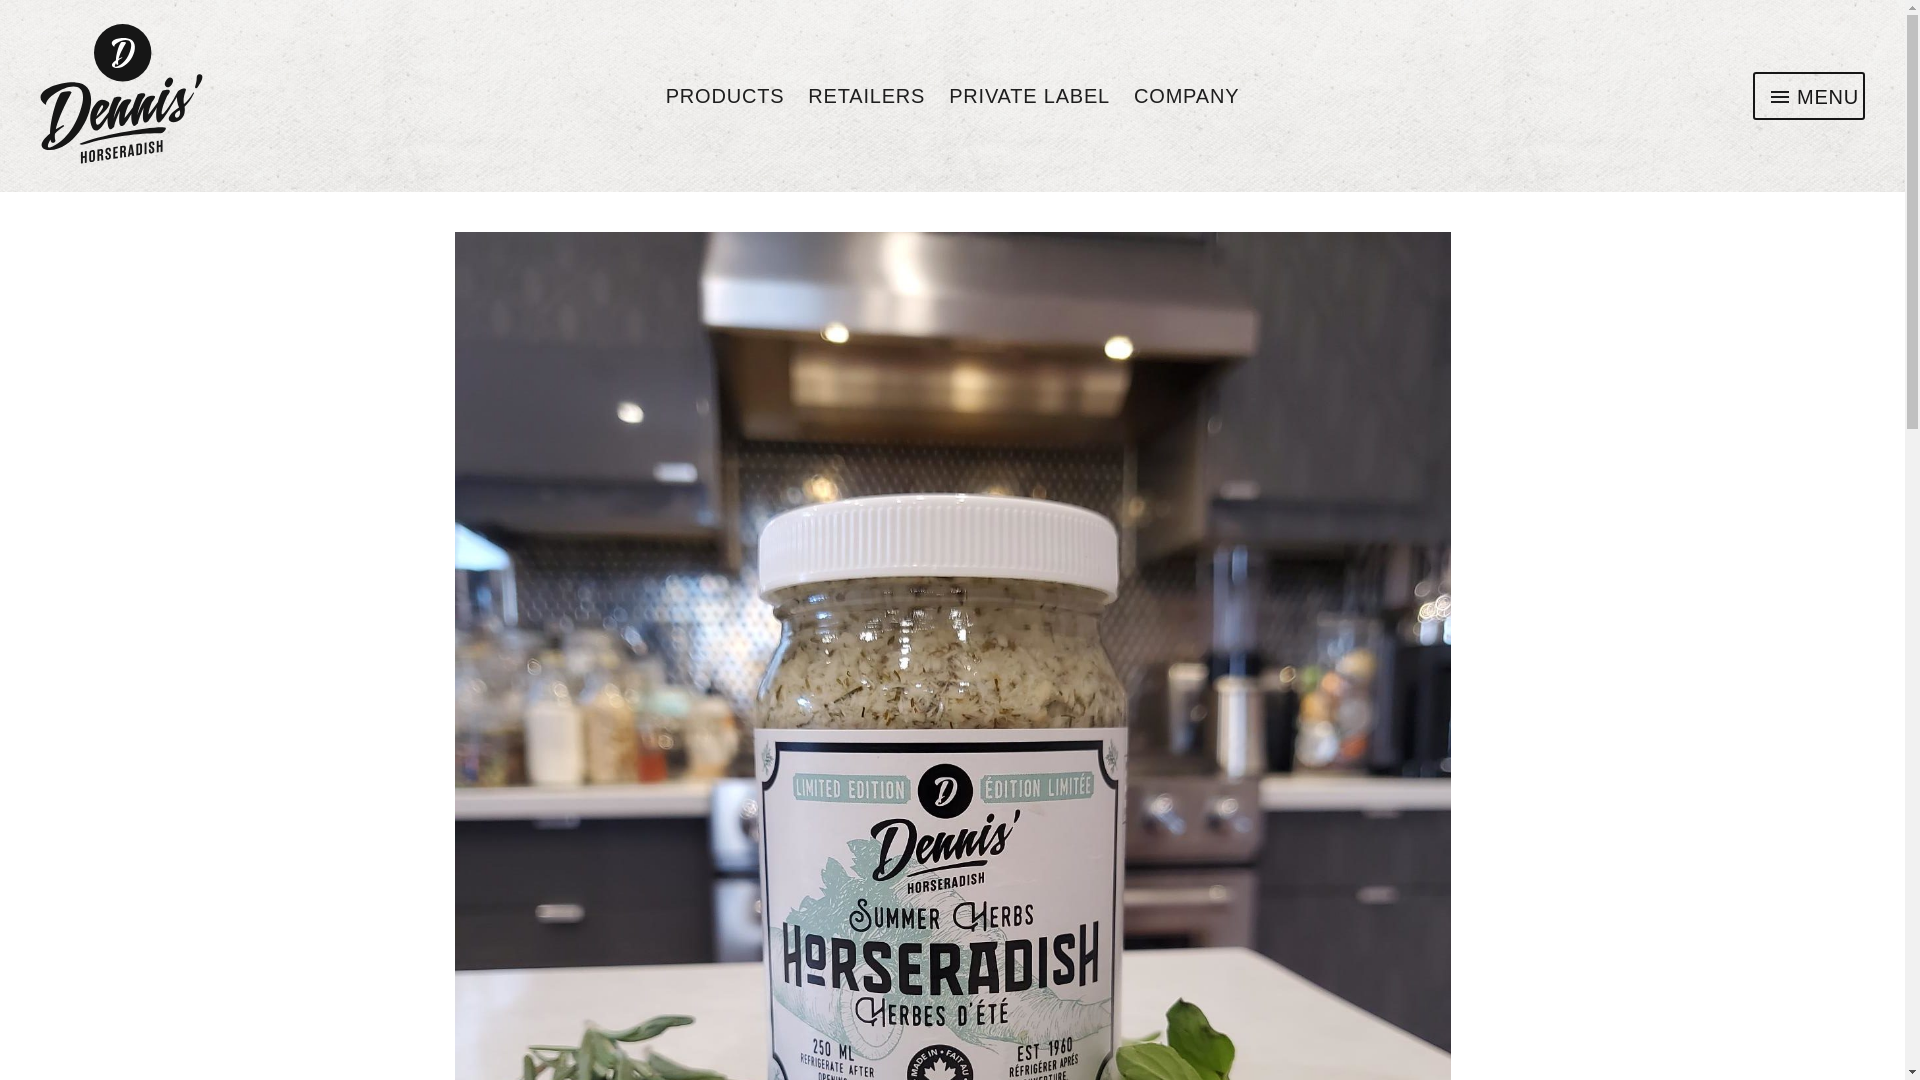 The height and width of the screenshot is (1080, 1920). I want to click on COMPANY, so click(1186, 96).